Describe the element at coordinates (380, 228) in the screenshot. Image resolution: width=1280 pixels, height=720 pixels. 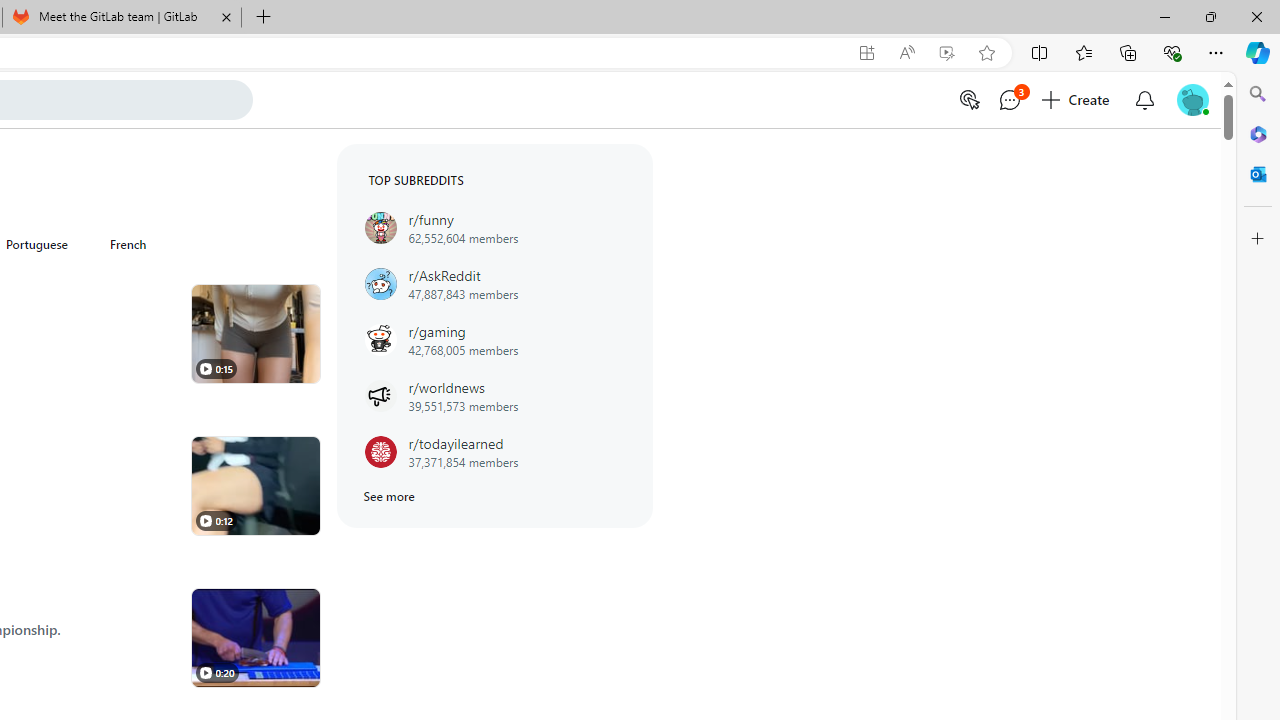
I see `r/funny icon` at that location.